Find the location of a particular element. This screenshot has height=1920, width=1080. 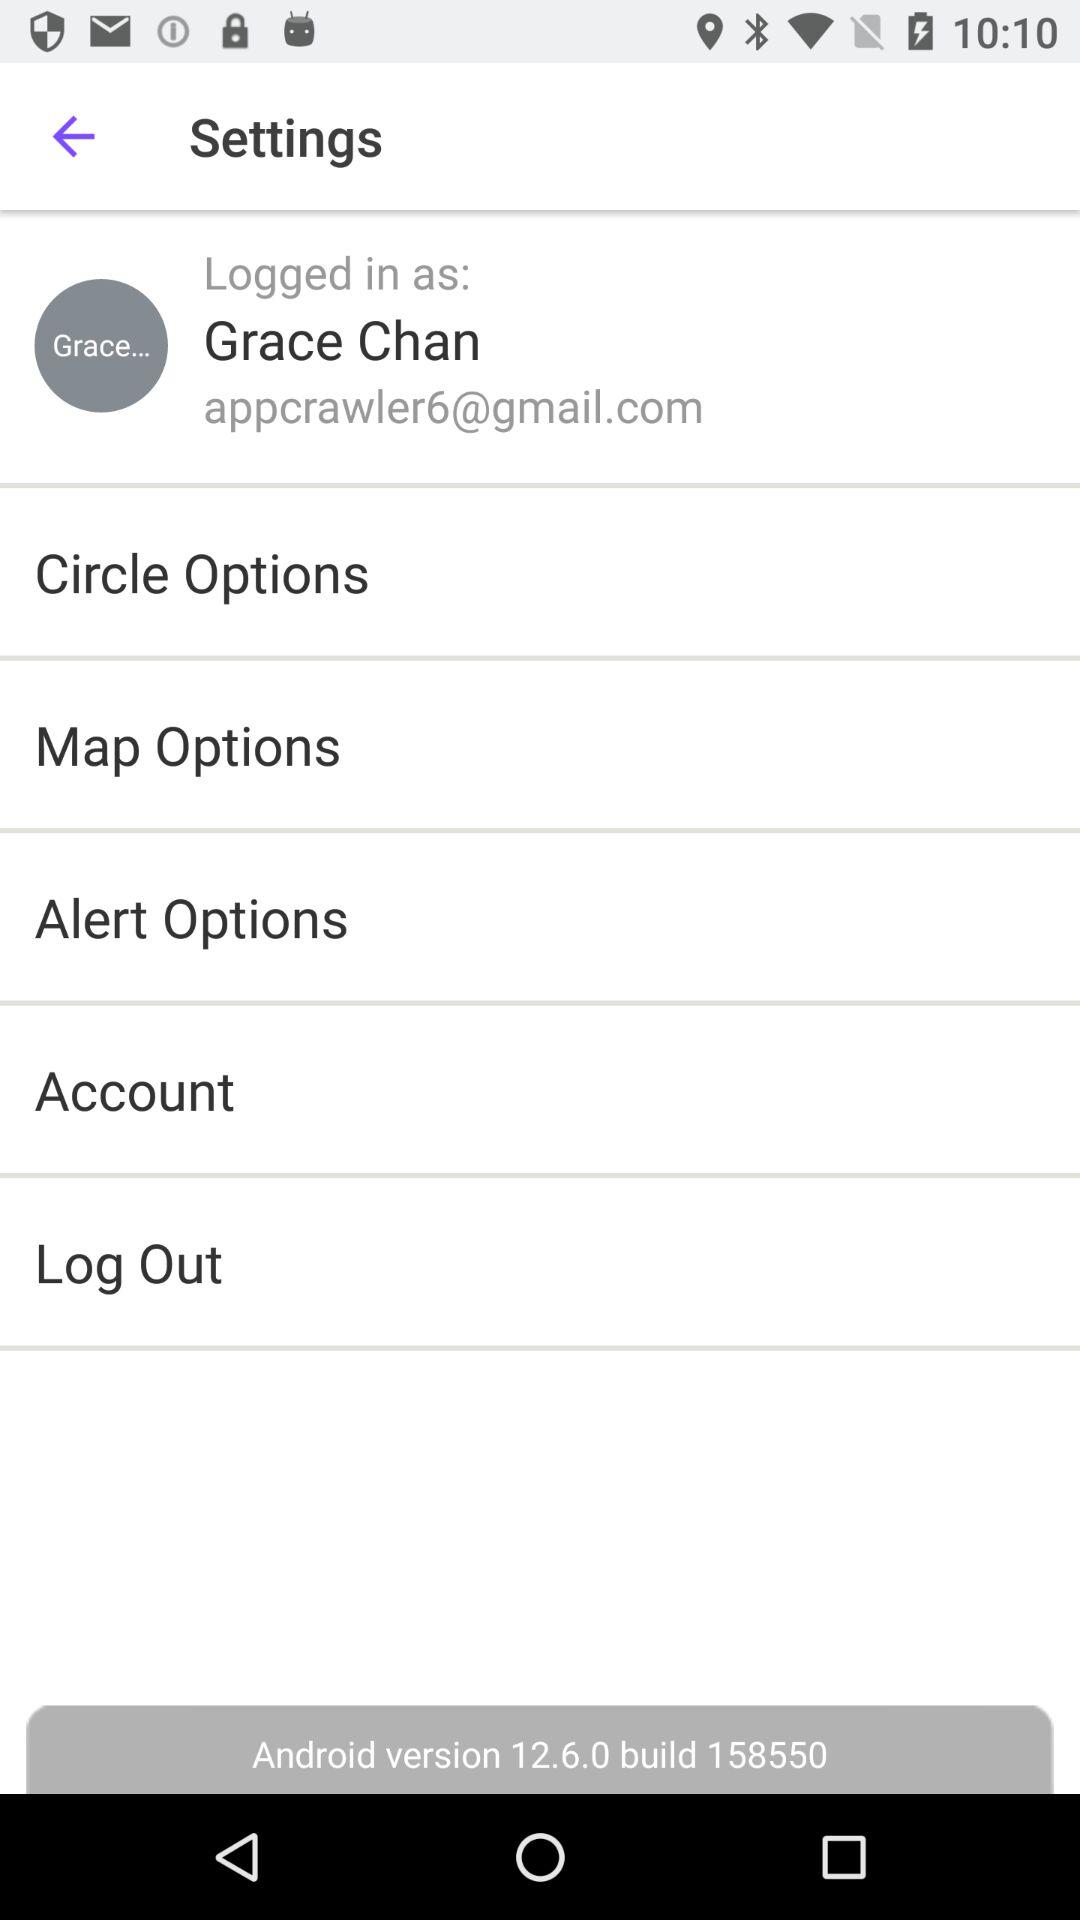

choose logged in as: is located at coordinates (337, 272).